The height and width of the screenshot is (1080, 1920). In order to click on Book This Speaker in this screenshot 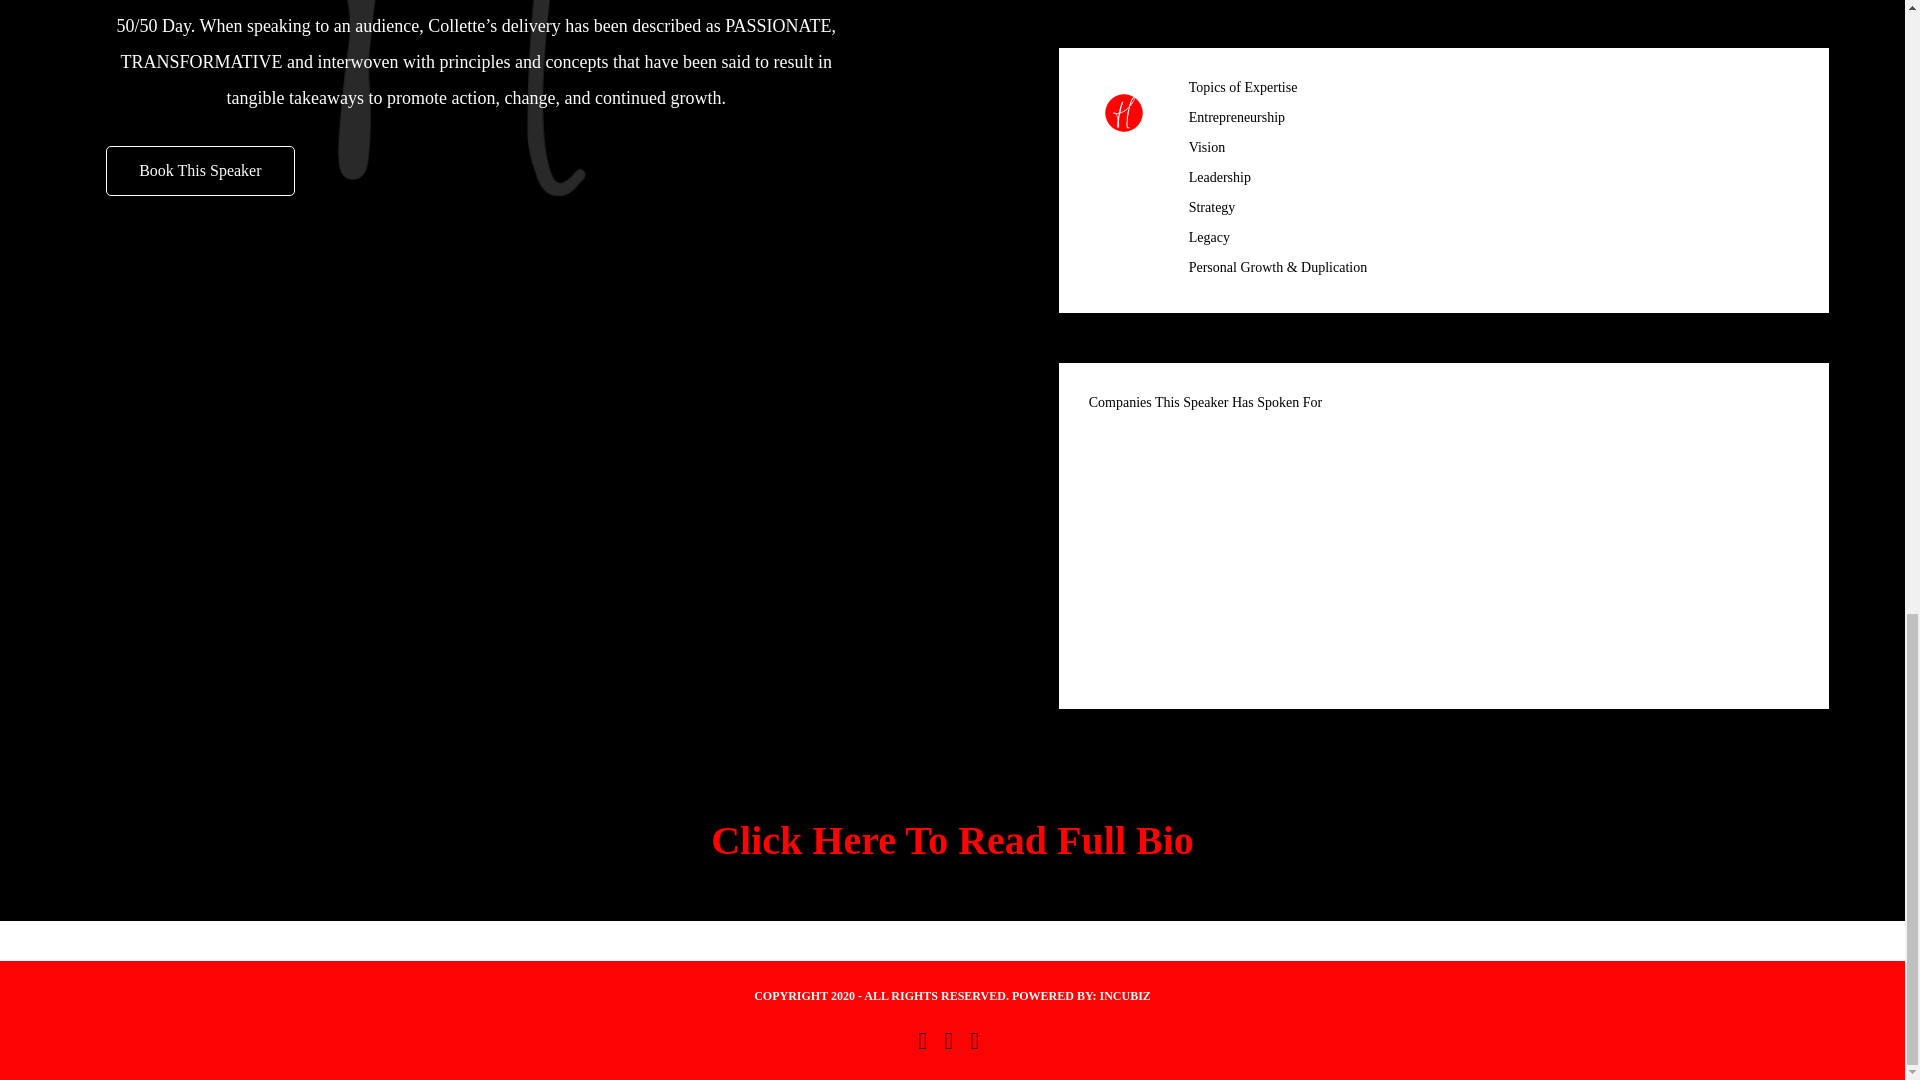, I will do `click(199, 170)`.